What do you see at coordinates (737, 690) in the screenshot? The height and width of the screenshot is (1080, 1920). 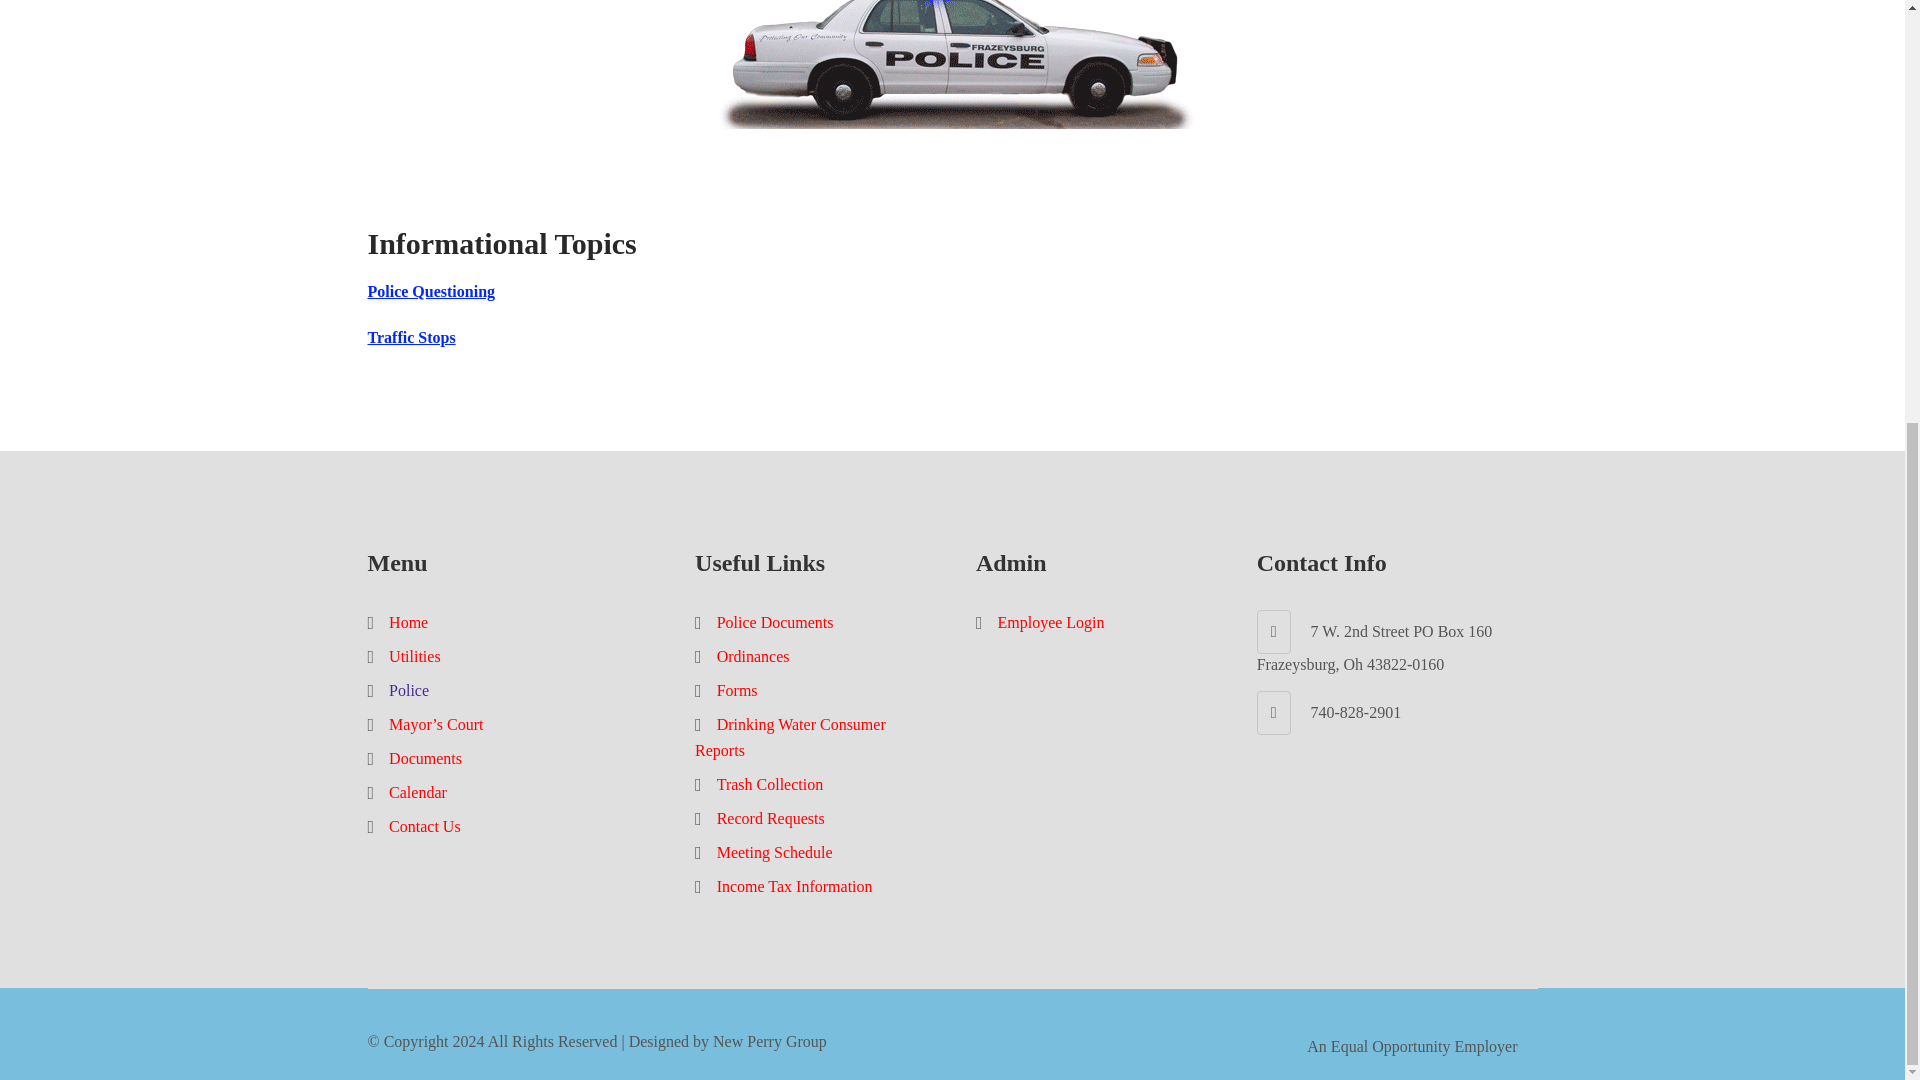 I see `Forms` at bounding box center [737, 690].